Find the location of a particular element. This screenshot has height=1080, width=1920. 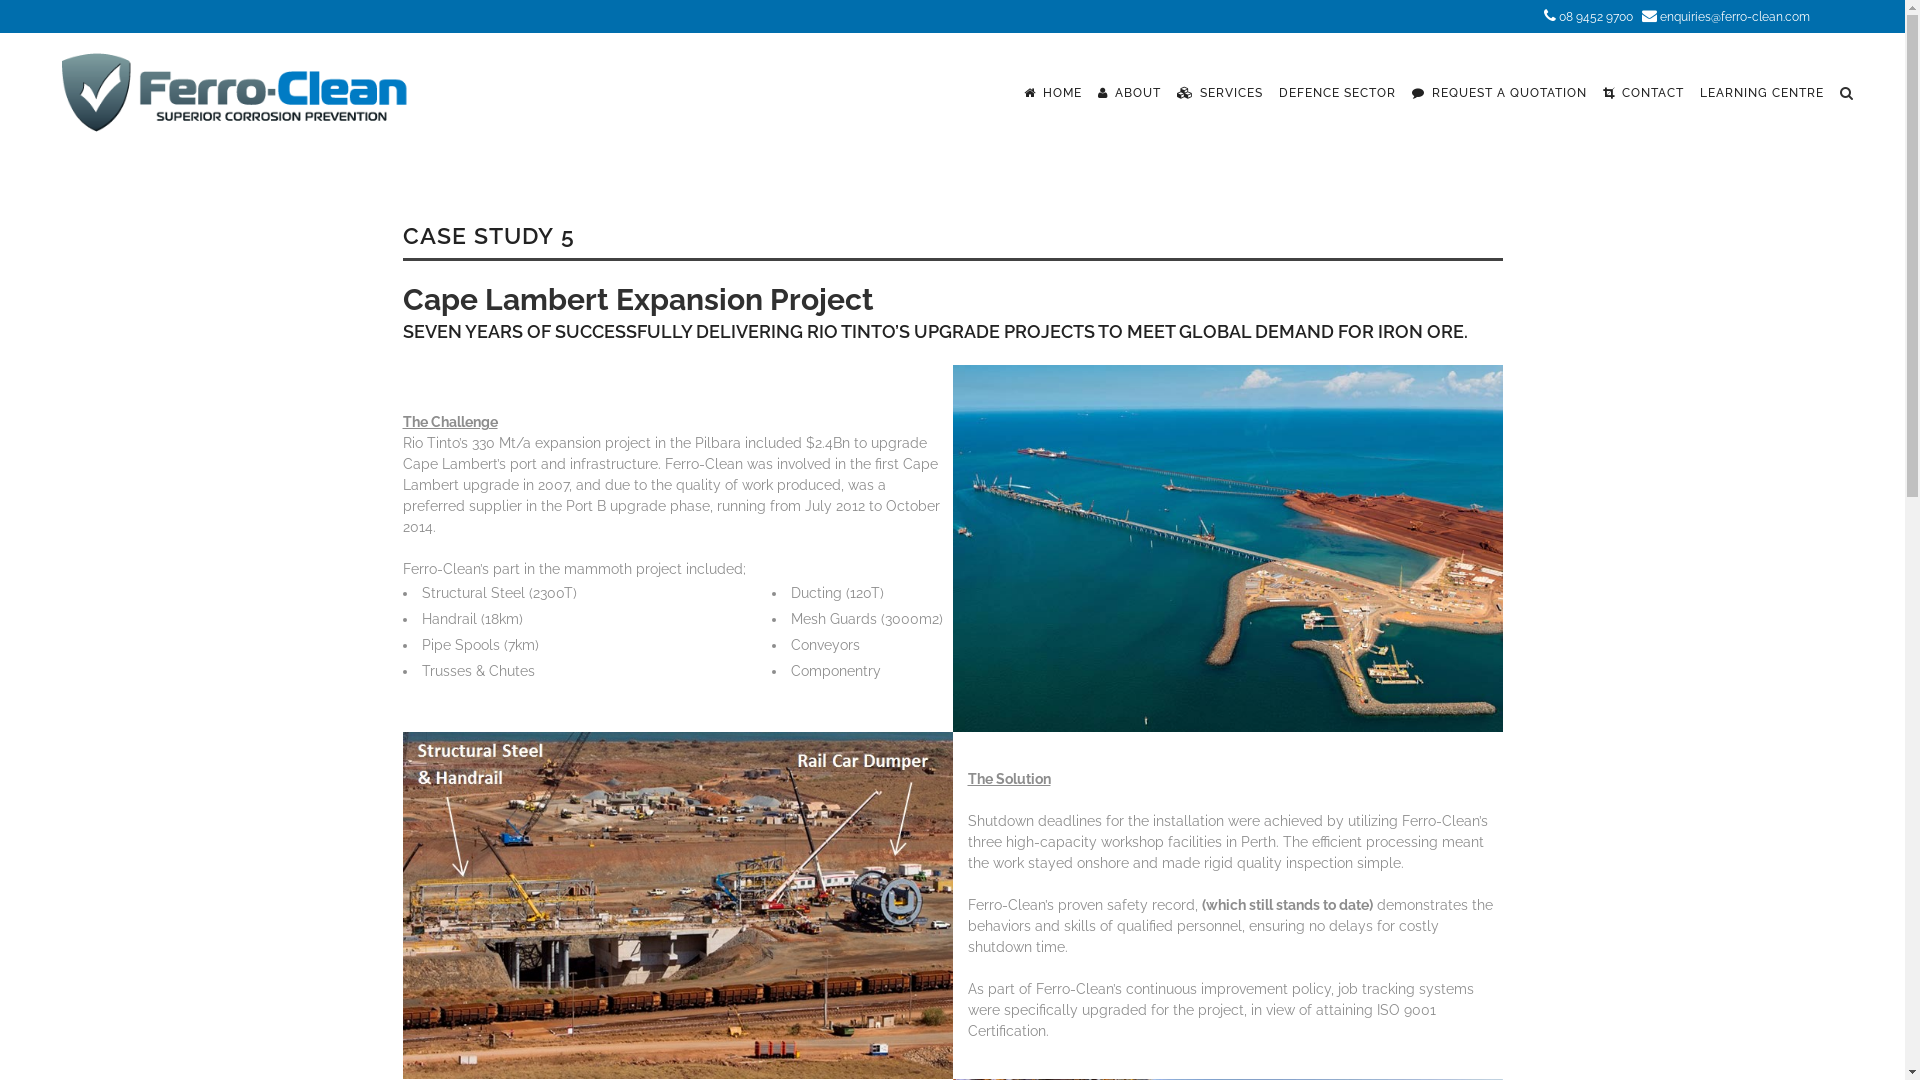

REQUEST A QUOTATION is located at coordinates (1500, 93).